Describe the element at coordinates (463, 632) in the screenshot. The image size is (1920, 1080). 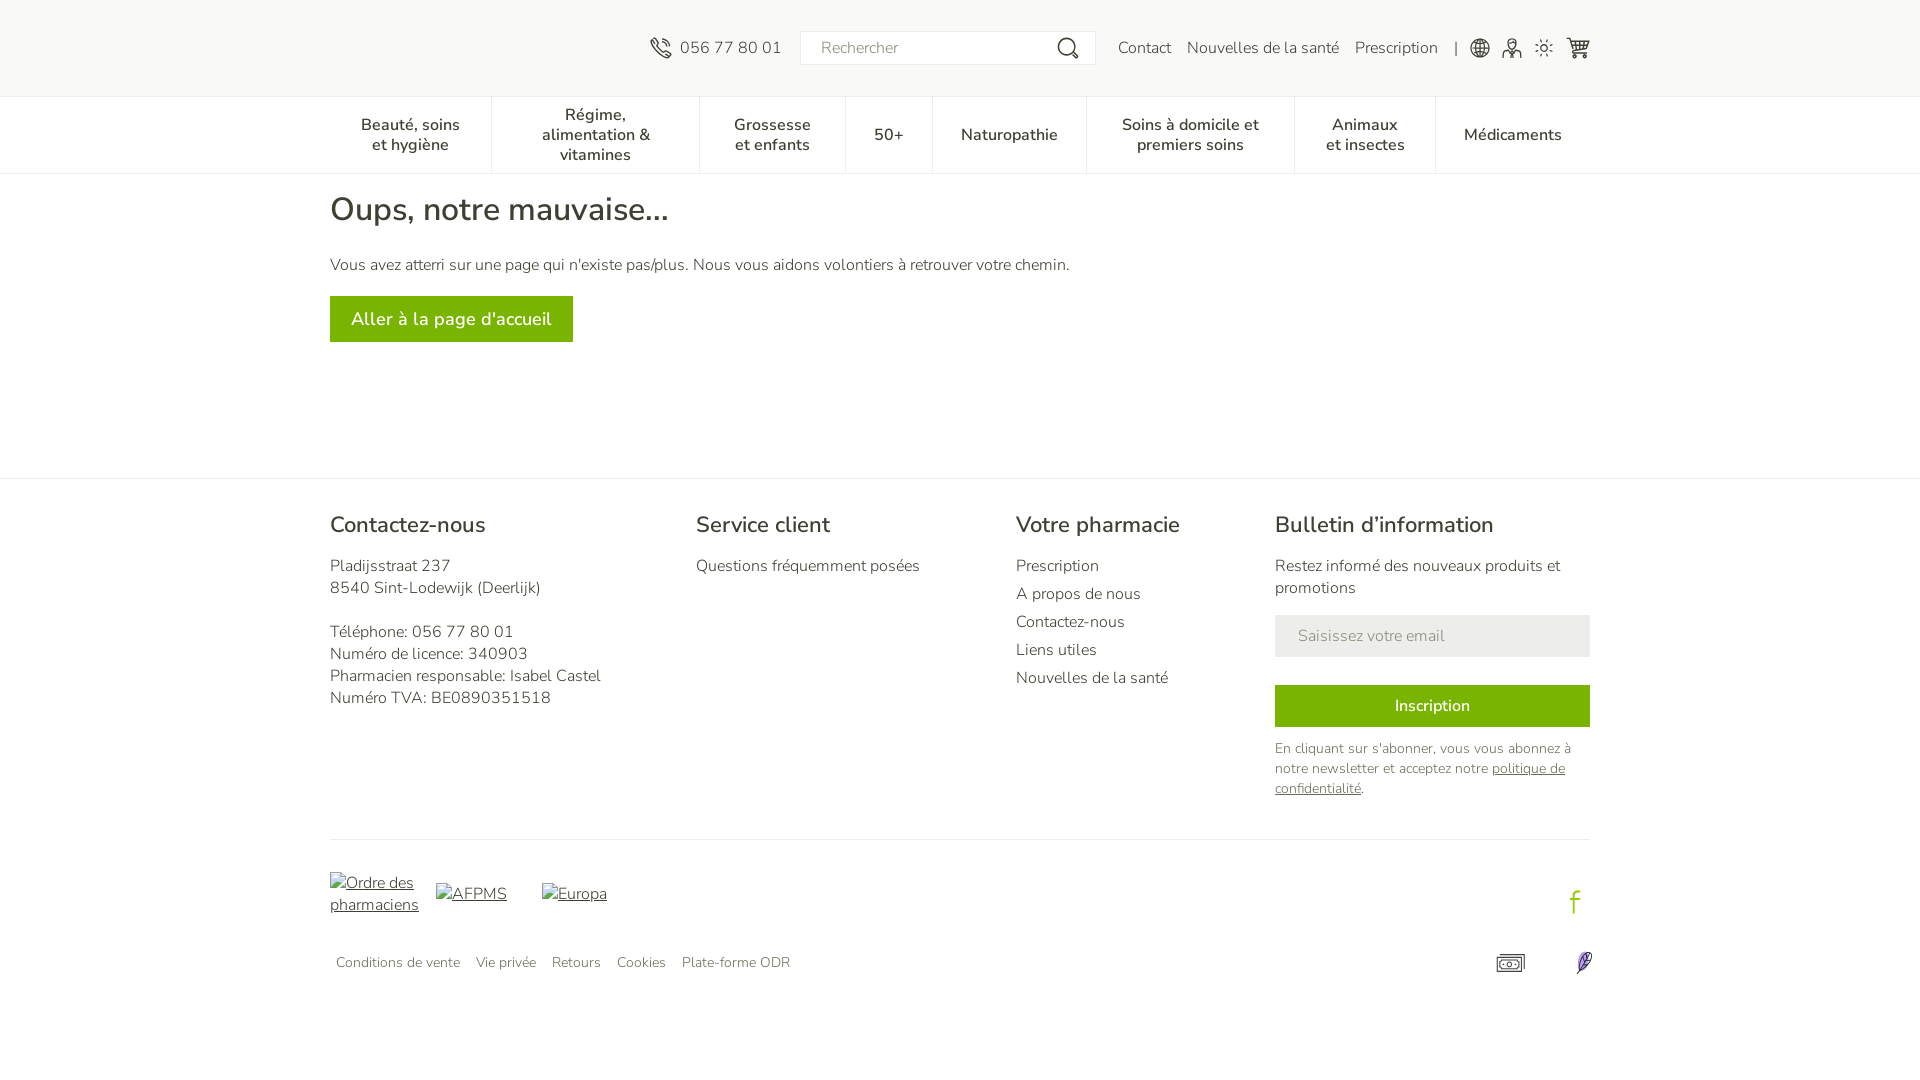
I see `056 77 80 01` at that location.